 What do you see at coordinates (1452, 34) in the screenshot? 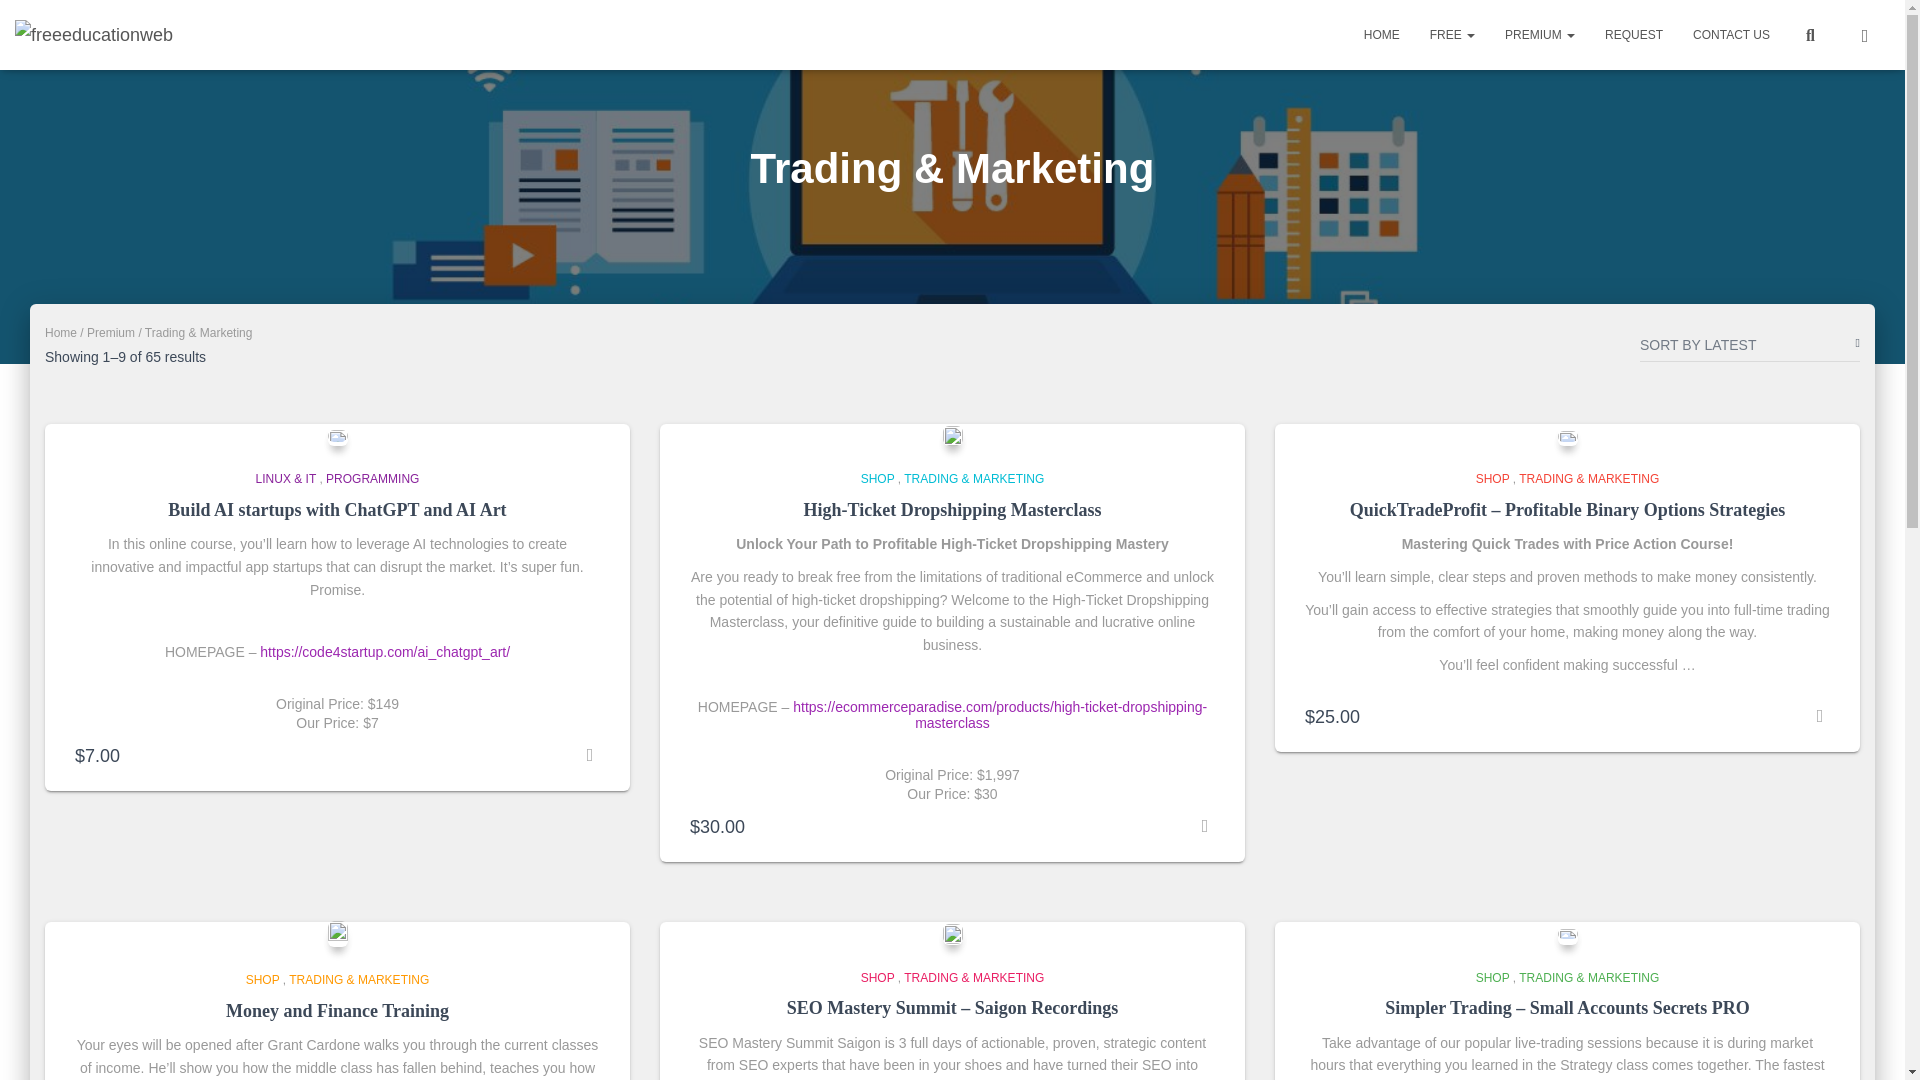
I see `Free` at bounding box center [1452, 34].